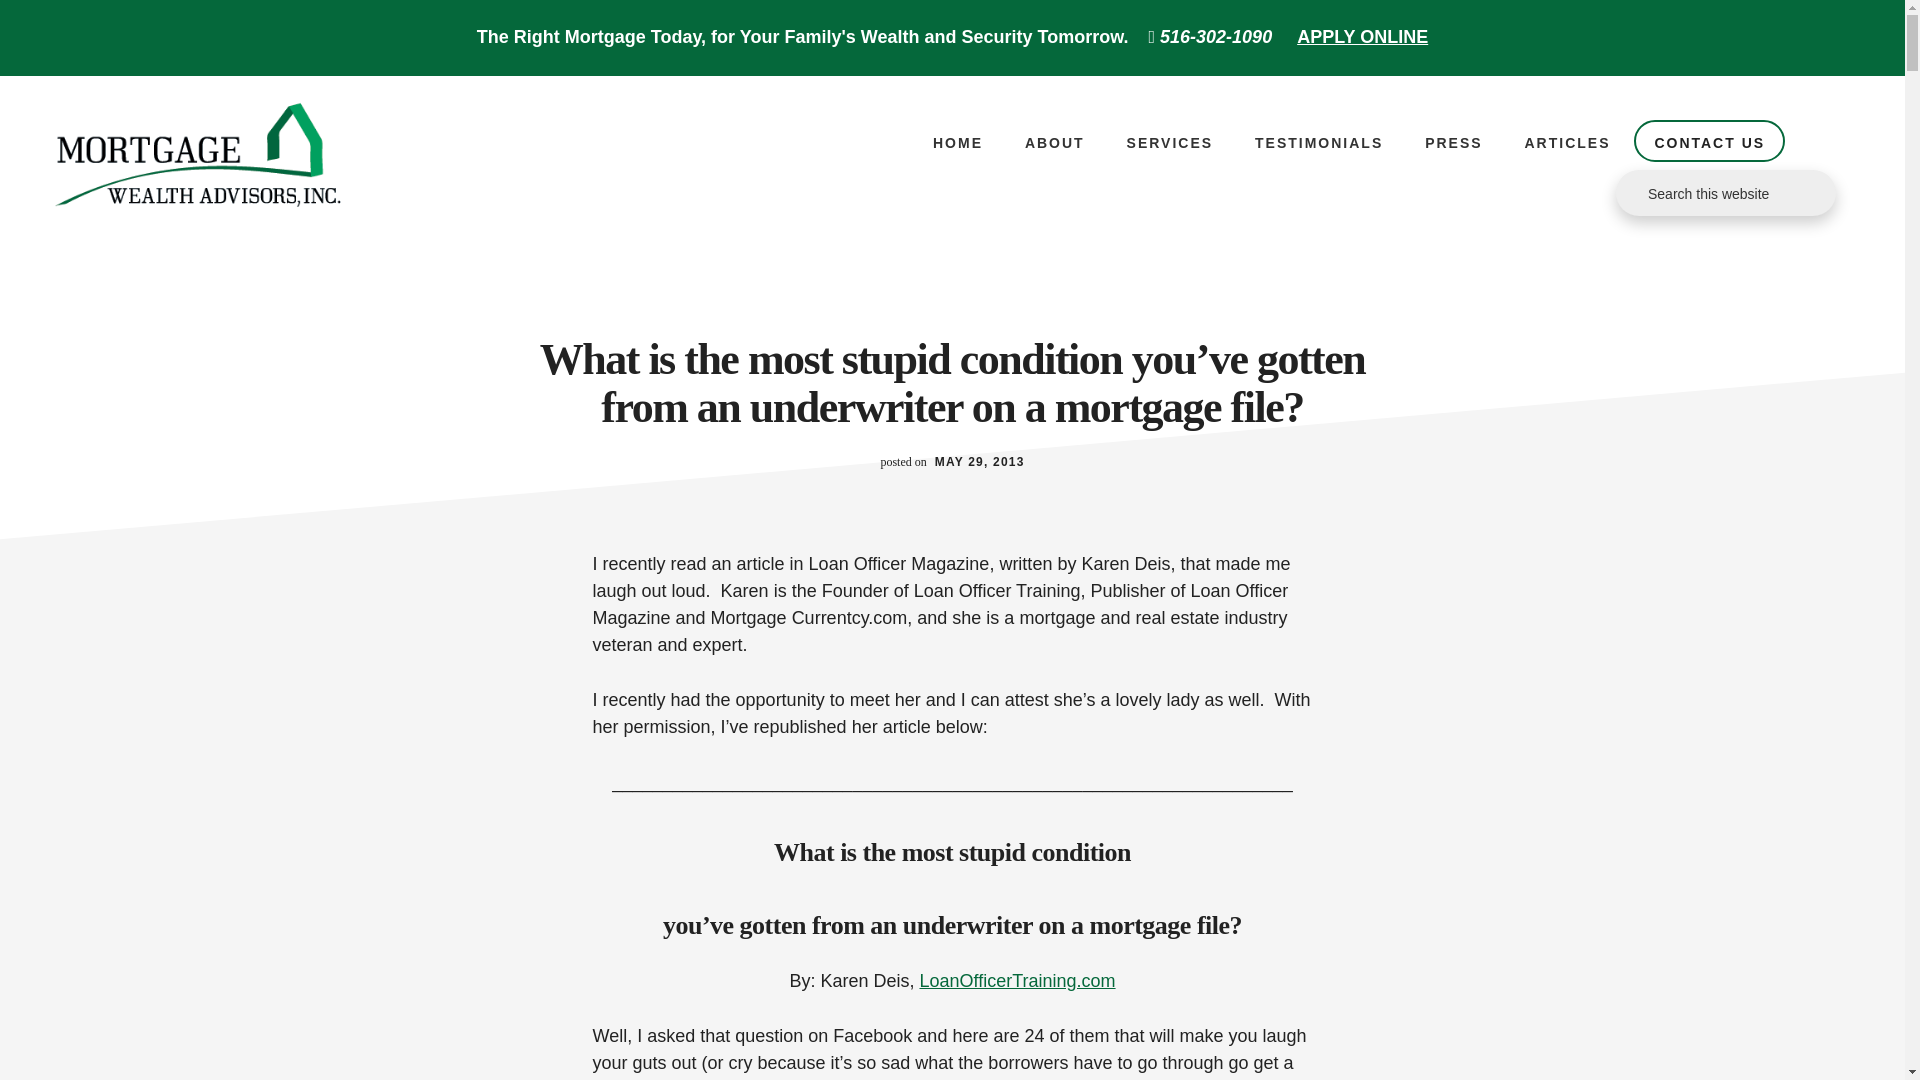 The image size is (1920, 1080). Describe the element at coordinates (1362, 37) in the screenshot. I see `APPLY ONLINE` at that location.